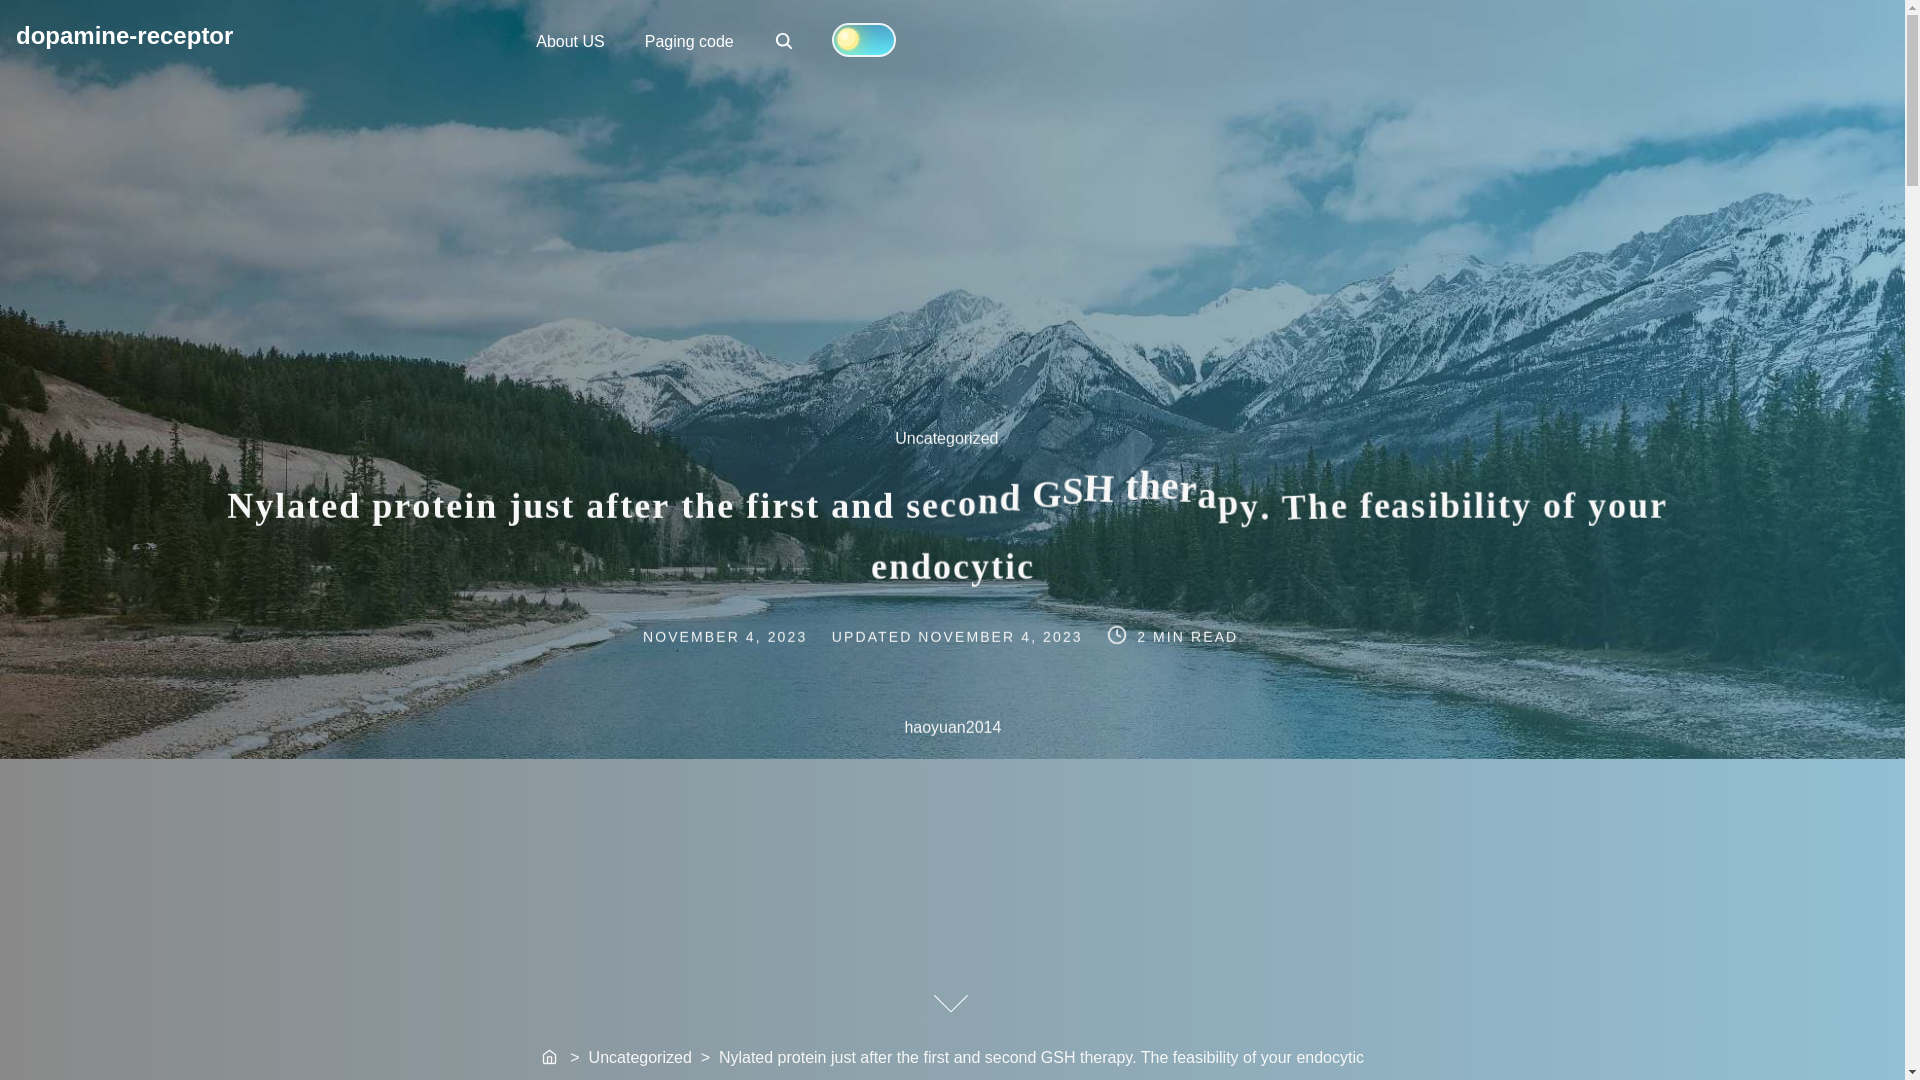  I want to click on Uncategorized, so click(956, 450).